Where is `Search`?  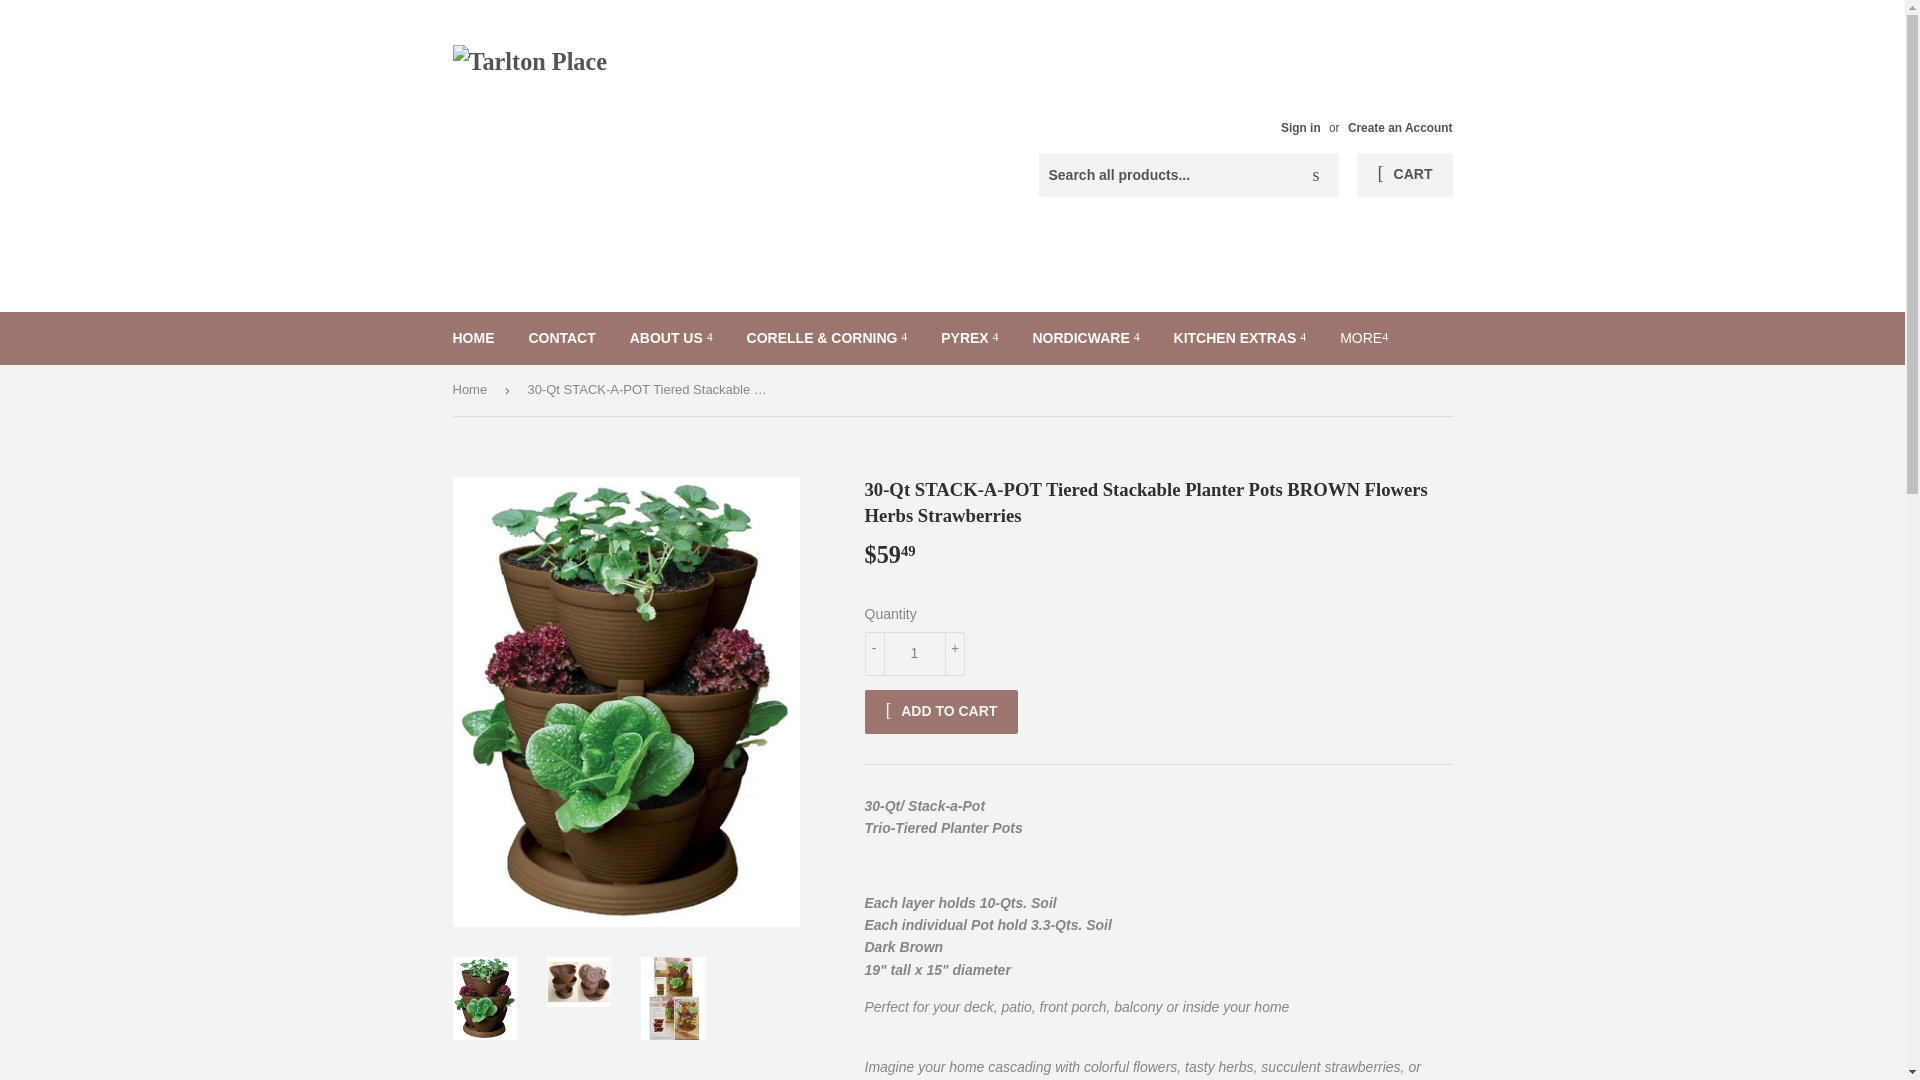 Search is located at coordinates (1316, 176).